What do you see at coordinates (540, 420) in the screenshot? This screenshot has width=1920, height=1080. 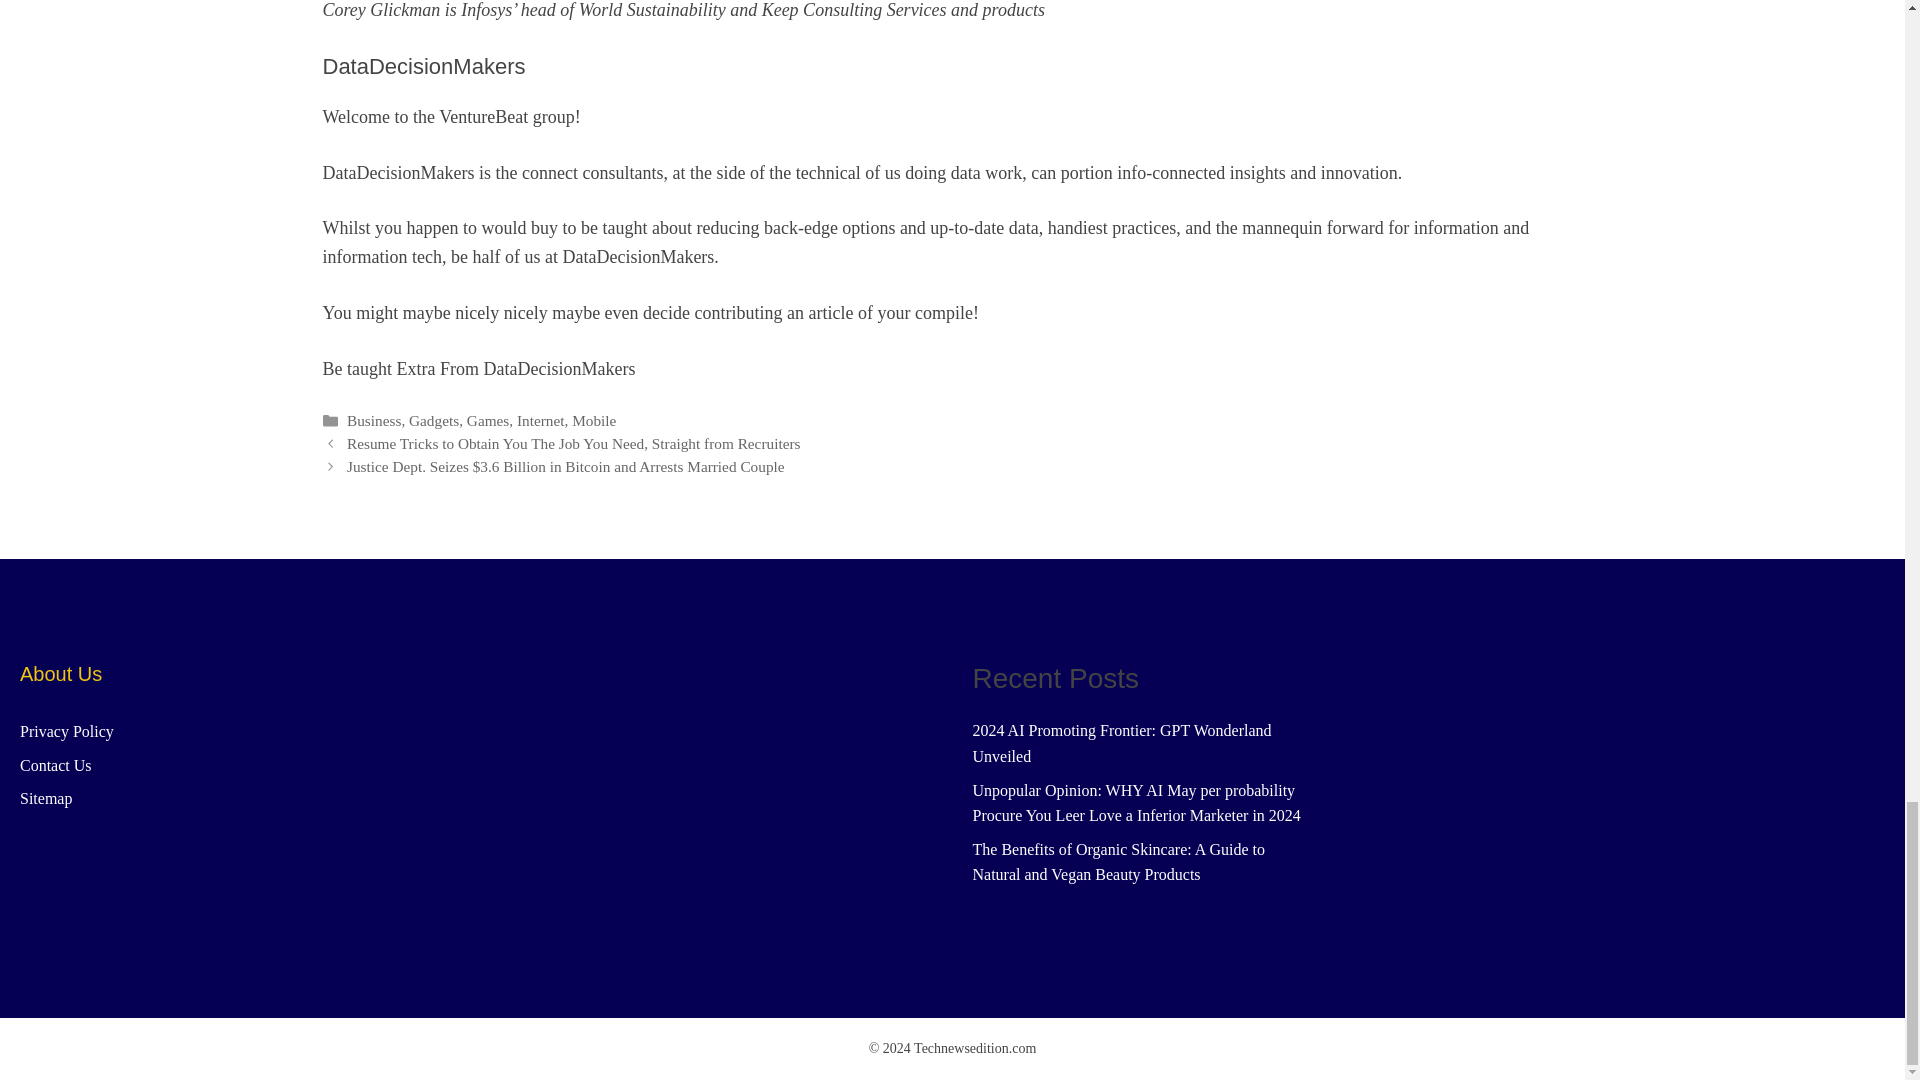 I see `Internet` at bounding box center [540, 420].